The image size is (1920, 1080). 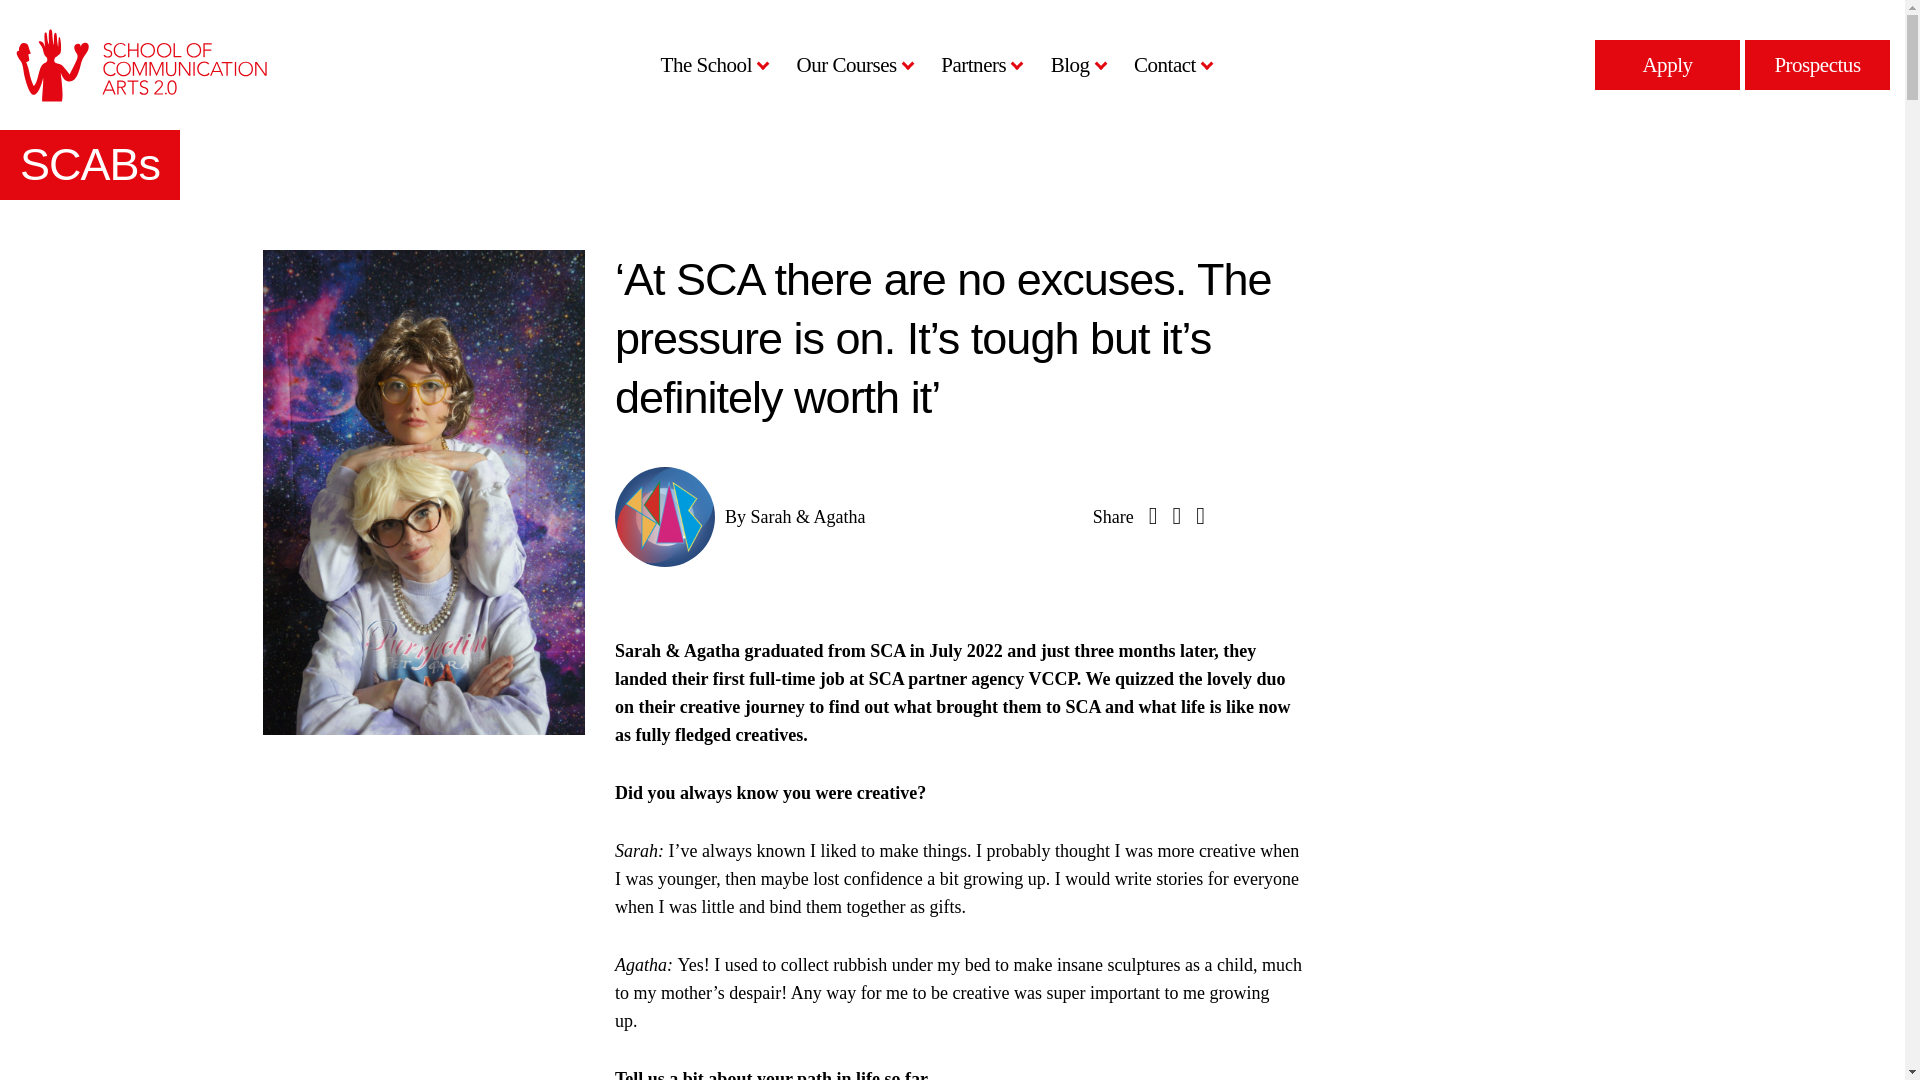 I want to click on Prospectus, so click(x=1817, y=64).